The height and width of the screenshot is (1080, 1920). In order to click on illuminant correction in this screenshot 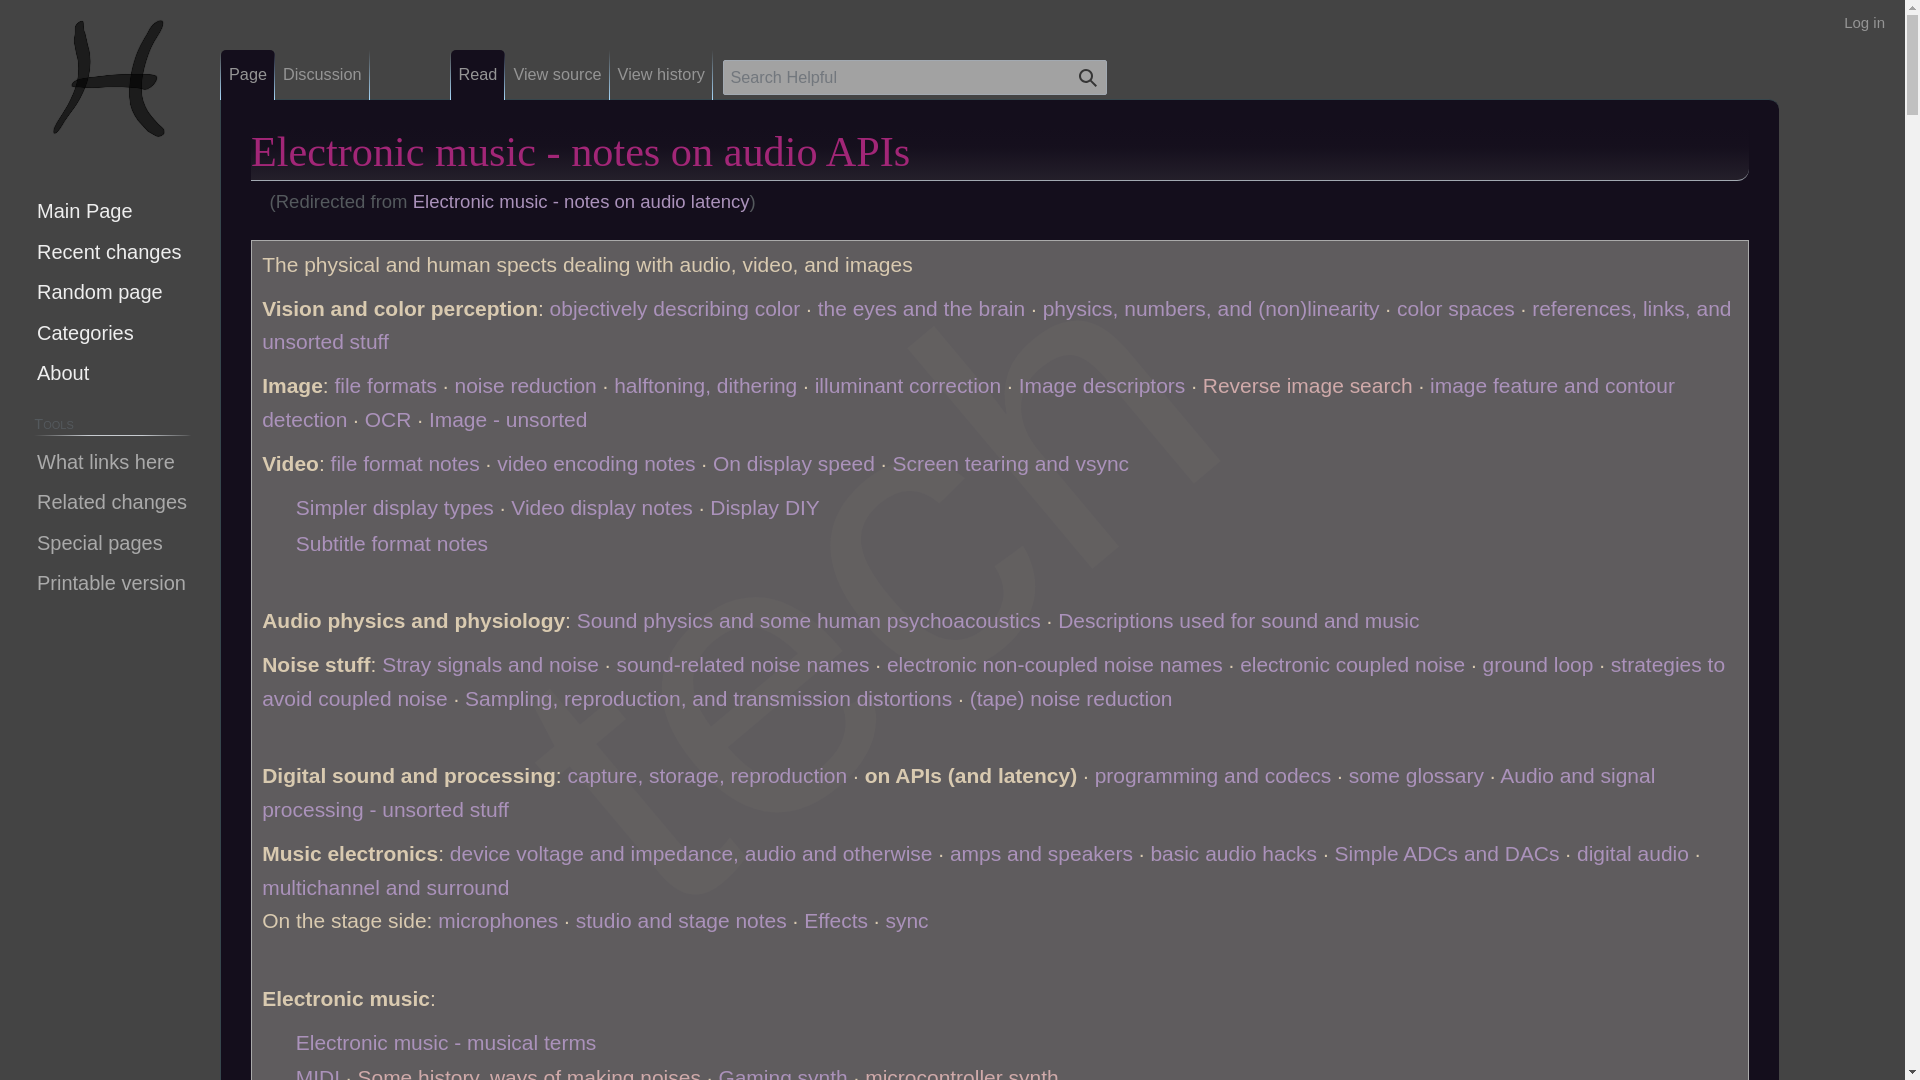, I will do `click(907, 385)`.